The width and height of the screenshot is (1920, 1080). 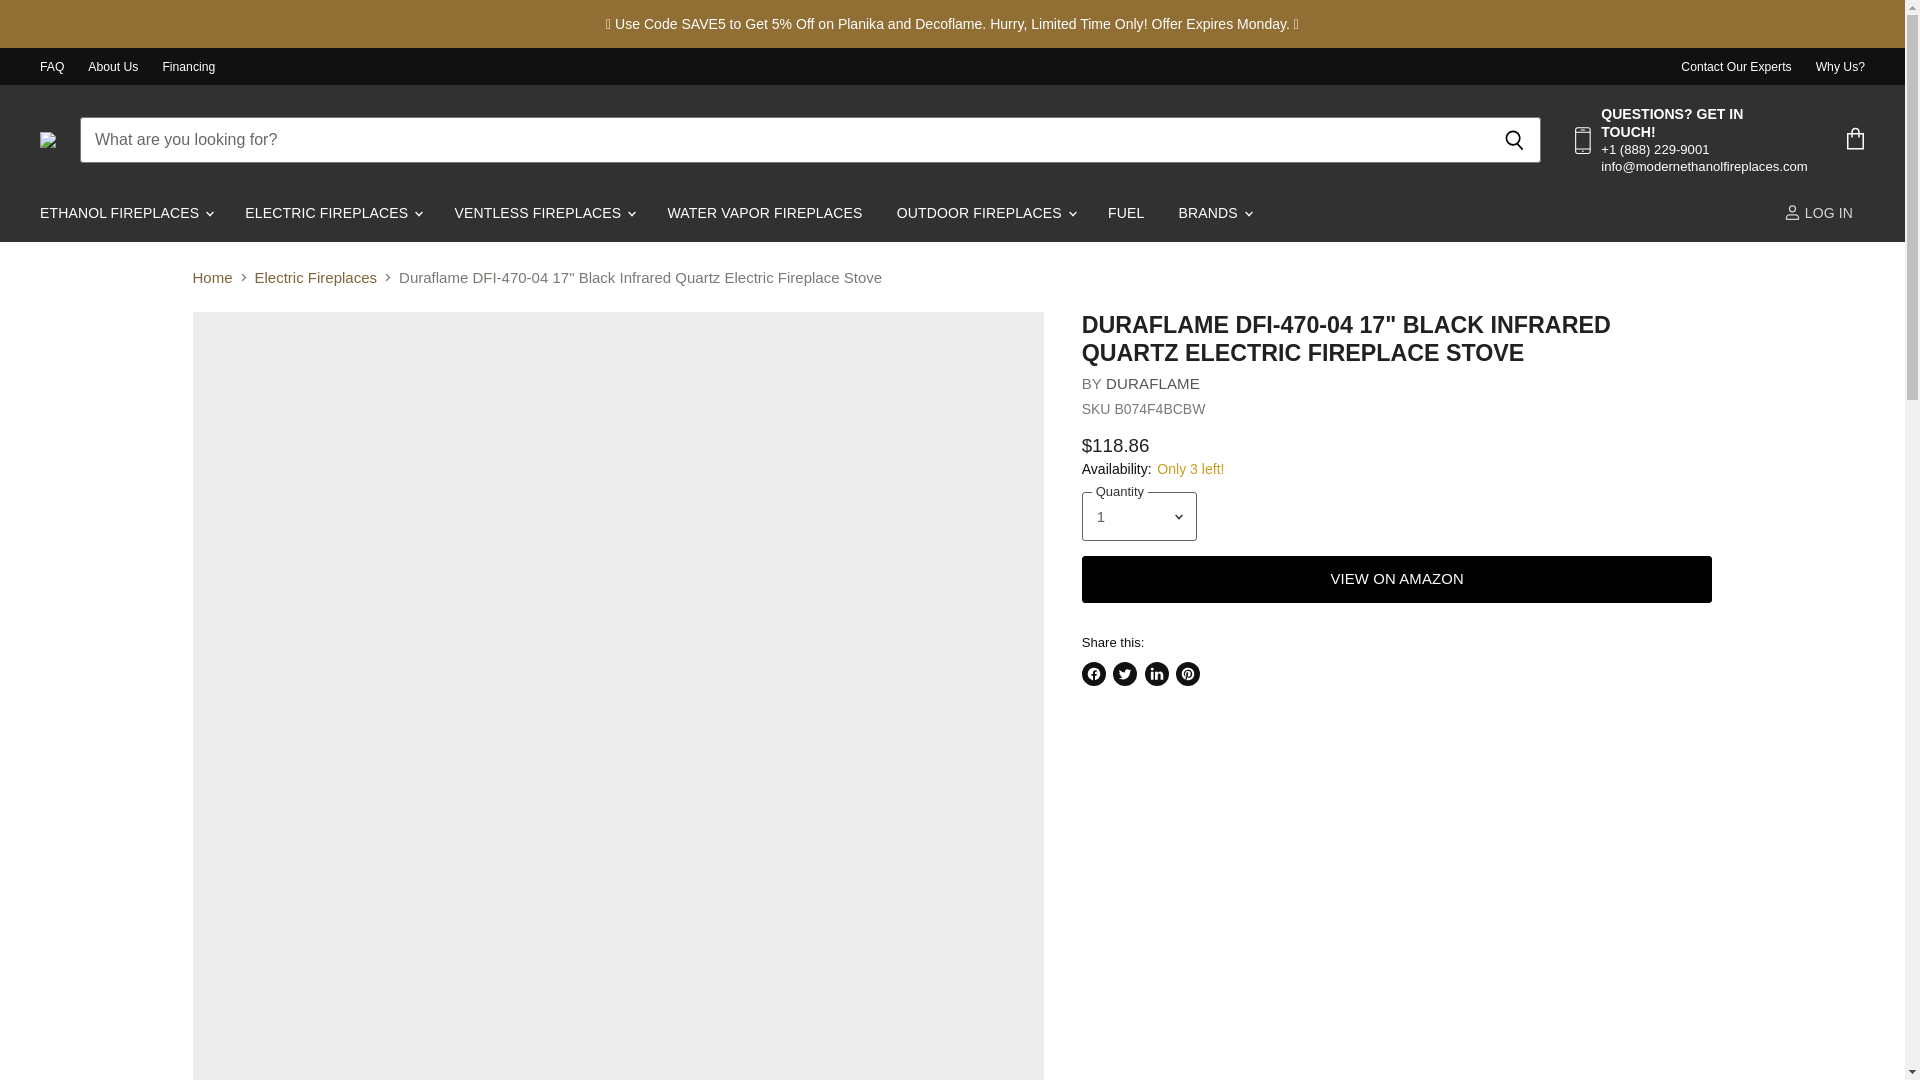 I want to click on Financing, so click(x=188, y=67).